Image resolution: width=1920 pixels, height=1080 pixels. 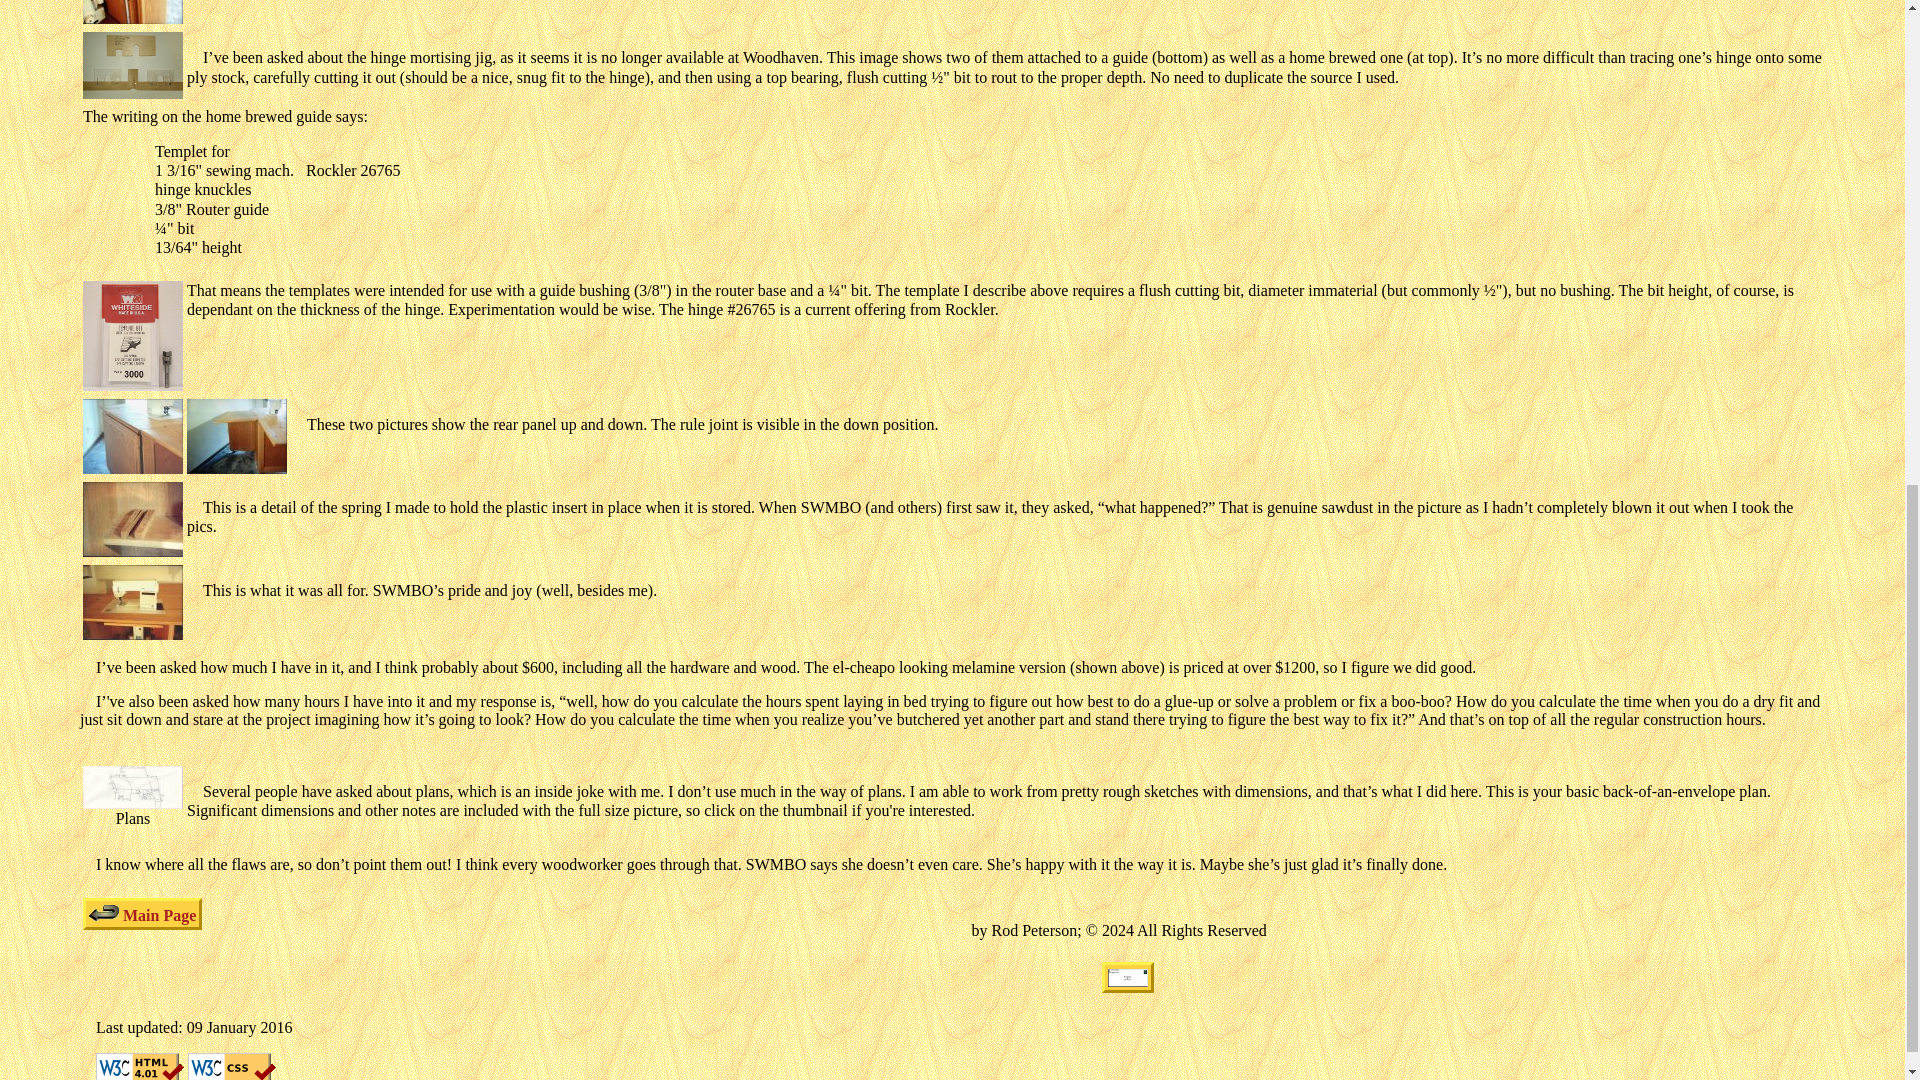 I want to click on spring detail, so click(x=132, y=519).